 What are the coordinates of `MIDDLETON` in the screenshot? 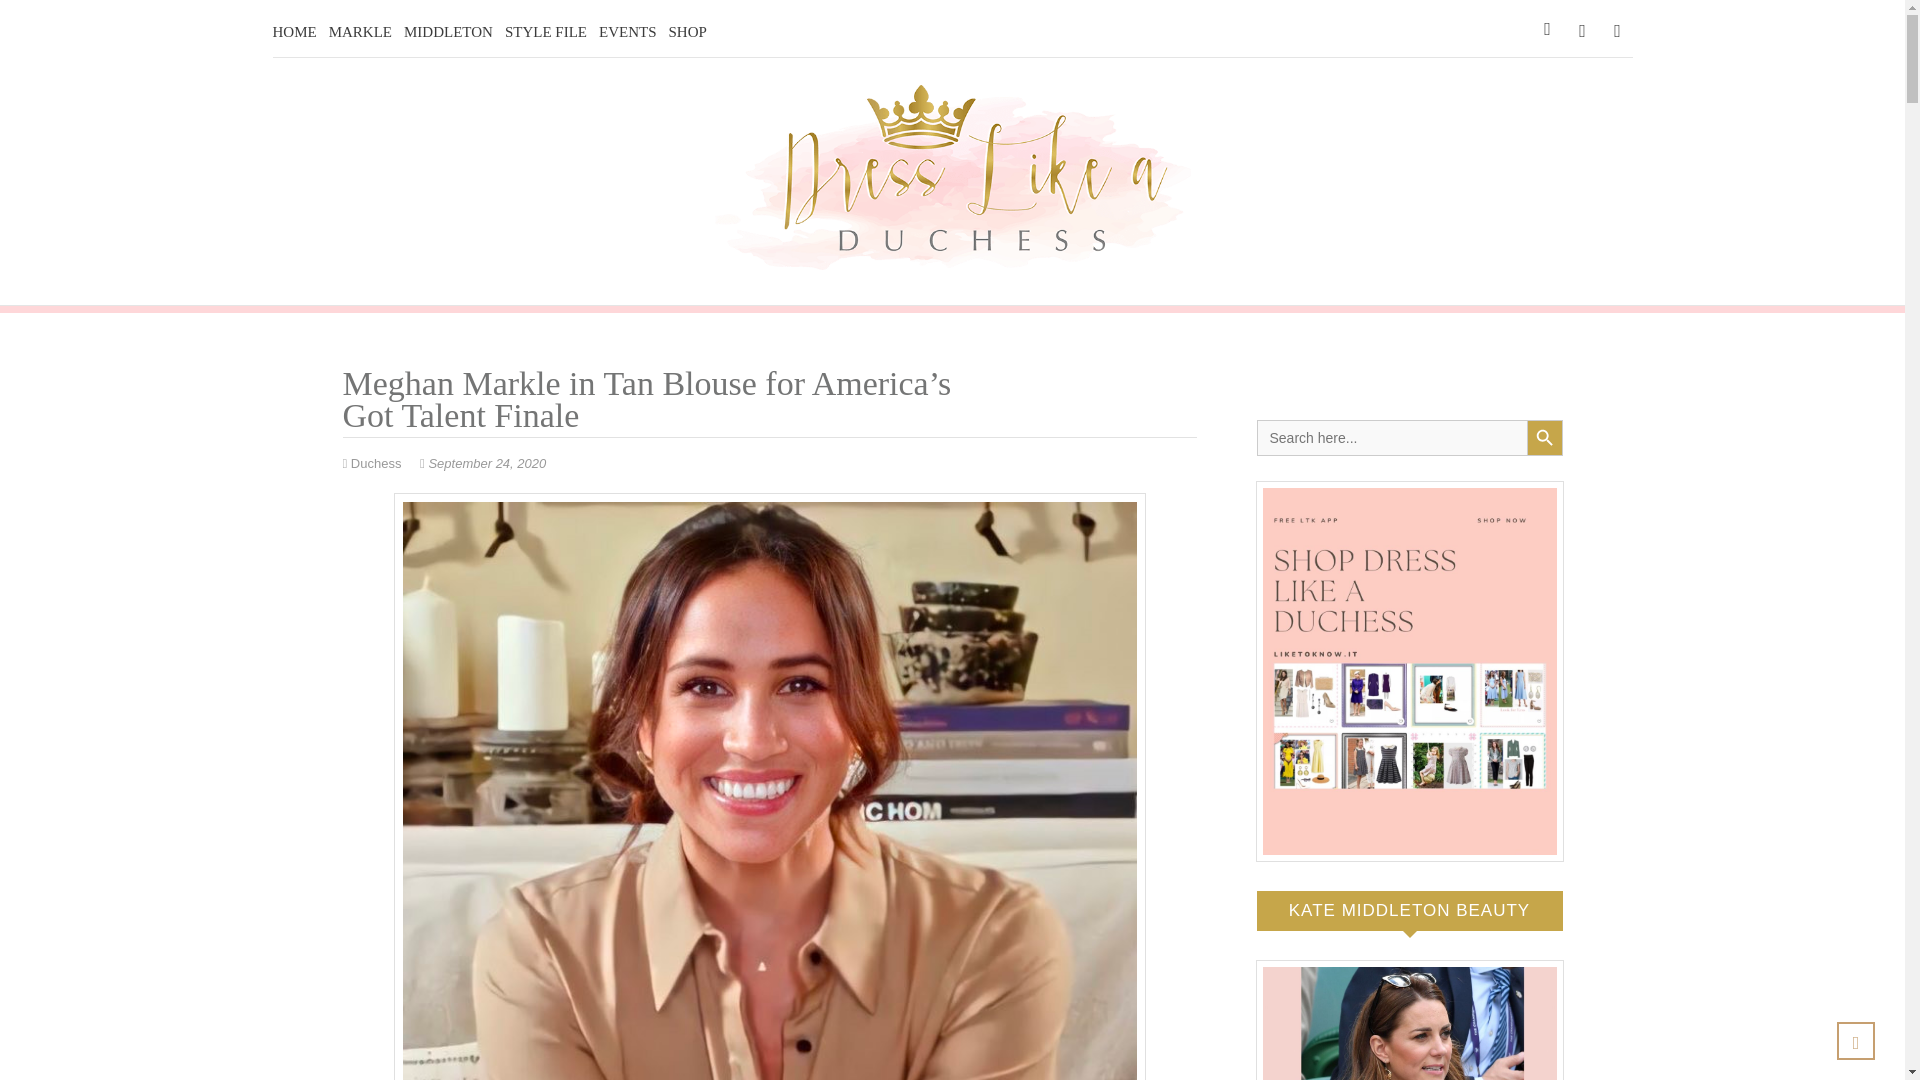 It's located at (448, 31).